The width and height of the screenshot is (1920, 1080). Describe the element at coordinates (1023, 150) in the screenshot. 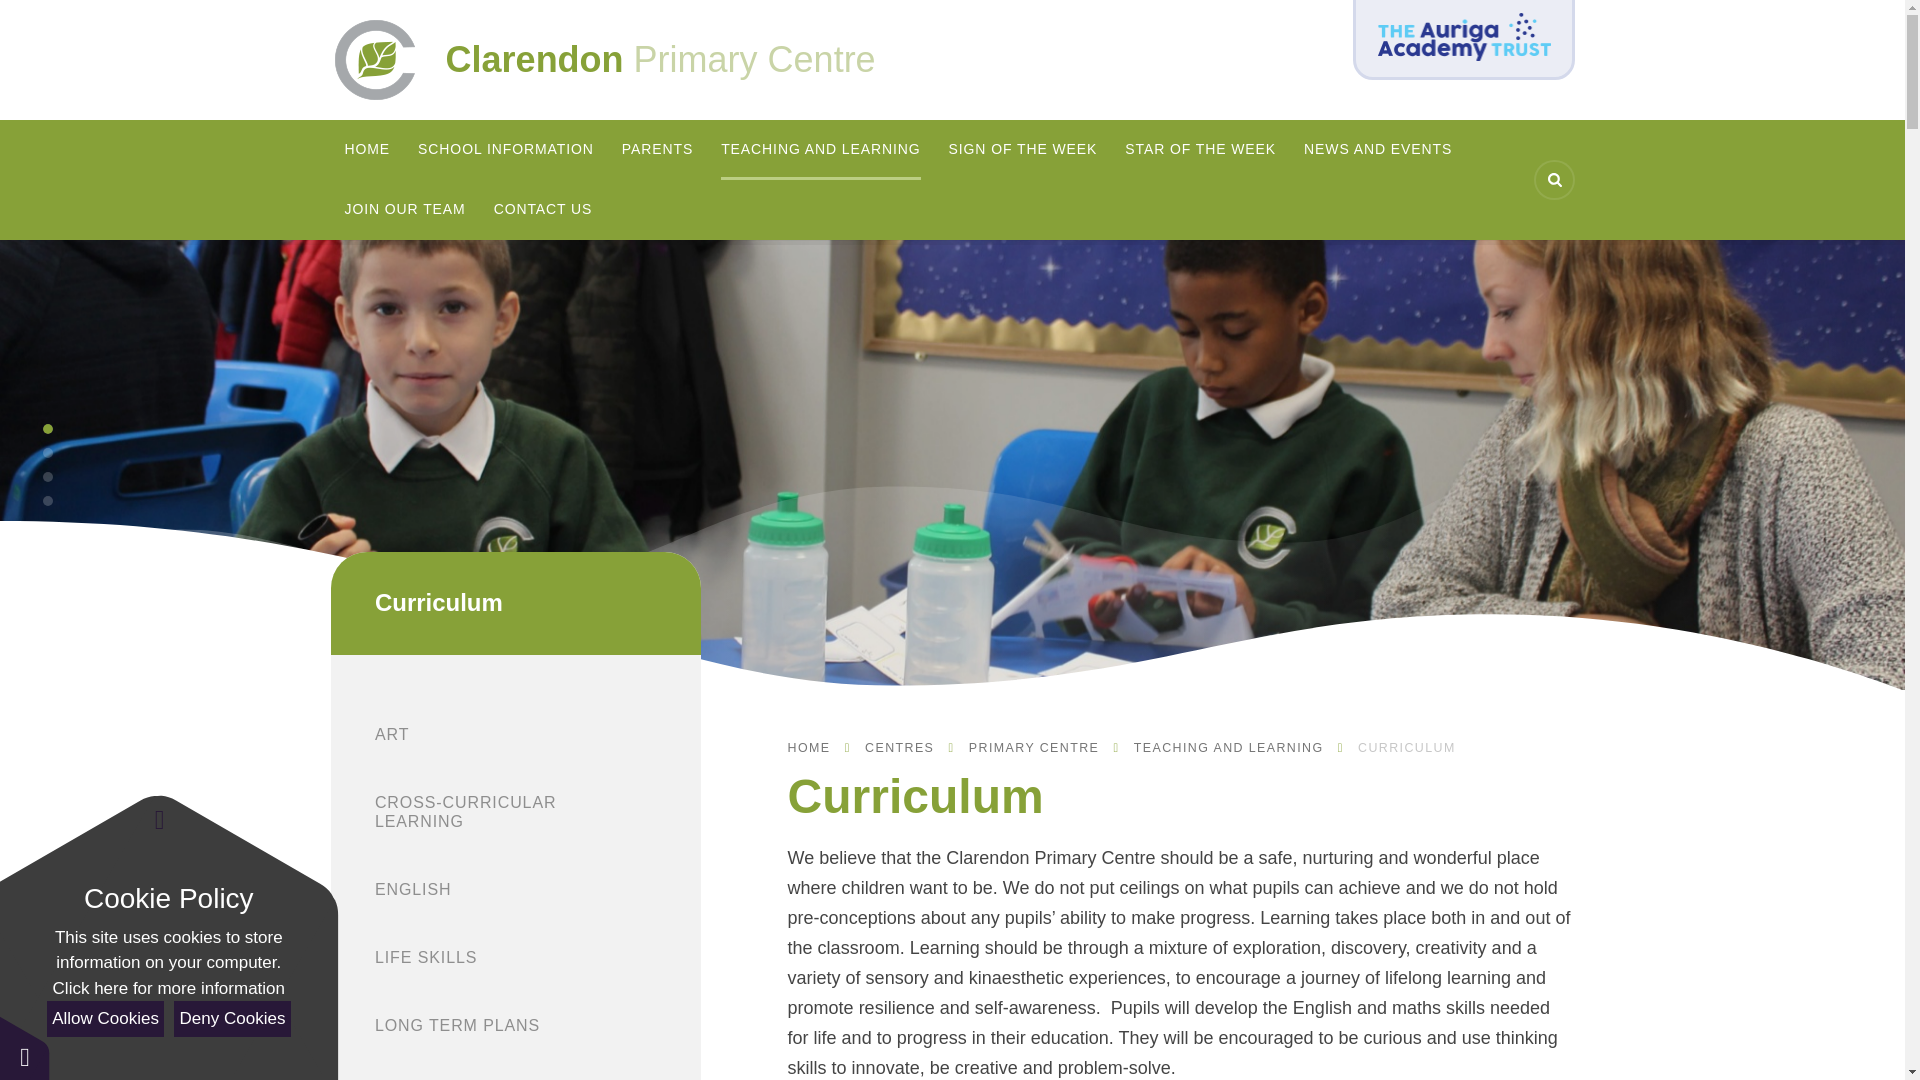

I see `SIGN OF THE WEEK` at that location.